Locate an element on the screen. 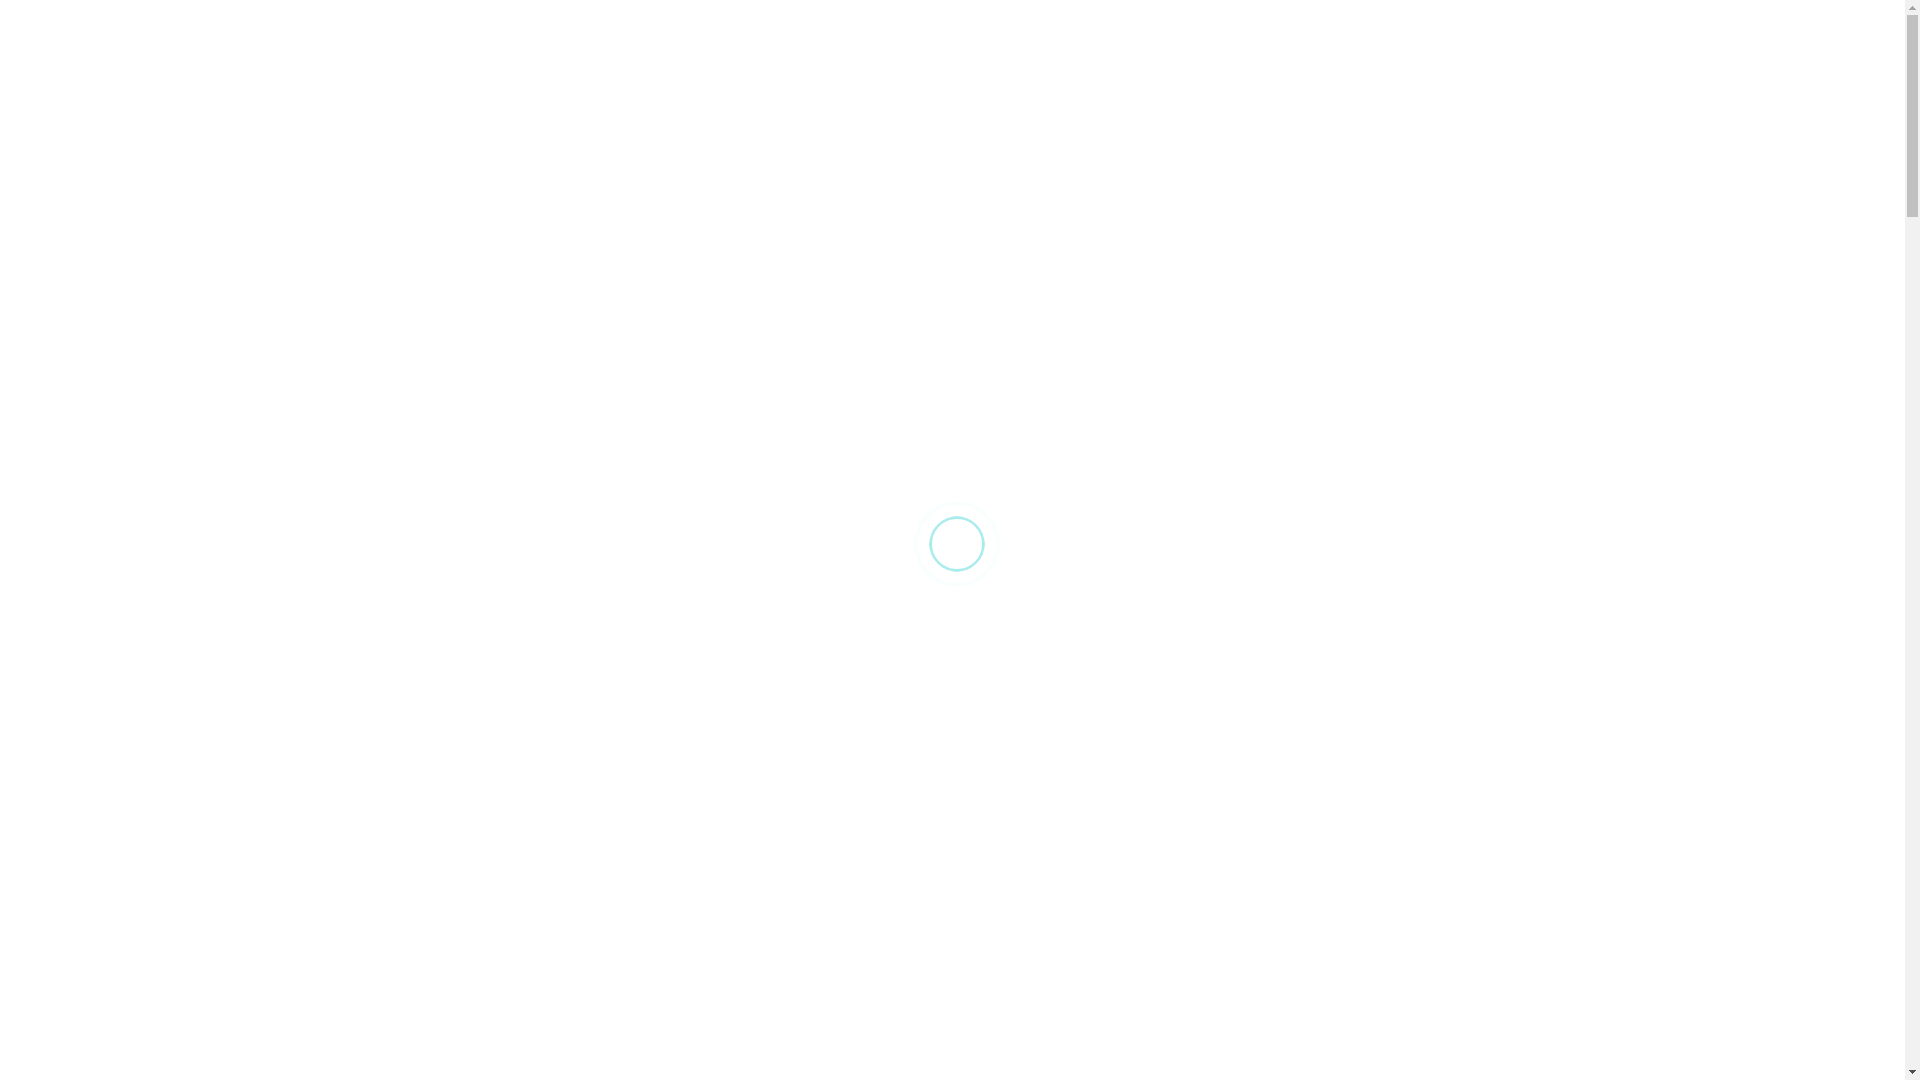  0 is located at coordinates (1578, 152).